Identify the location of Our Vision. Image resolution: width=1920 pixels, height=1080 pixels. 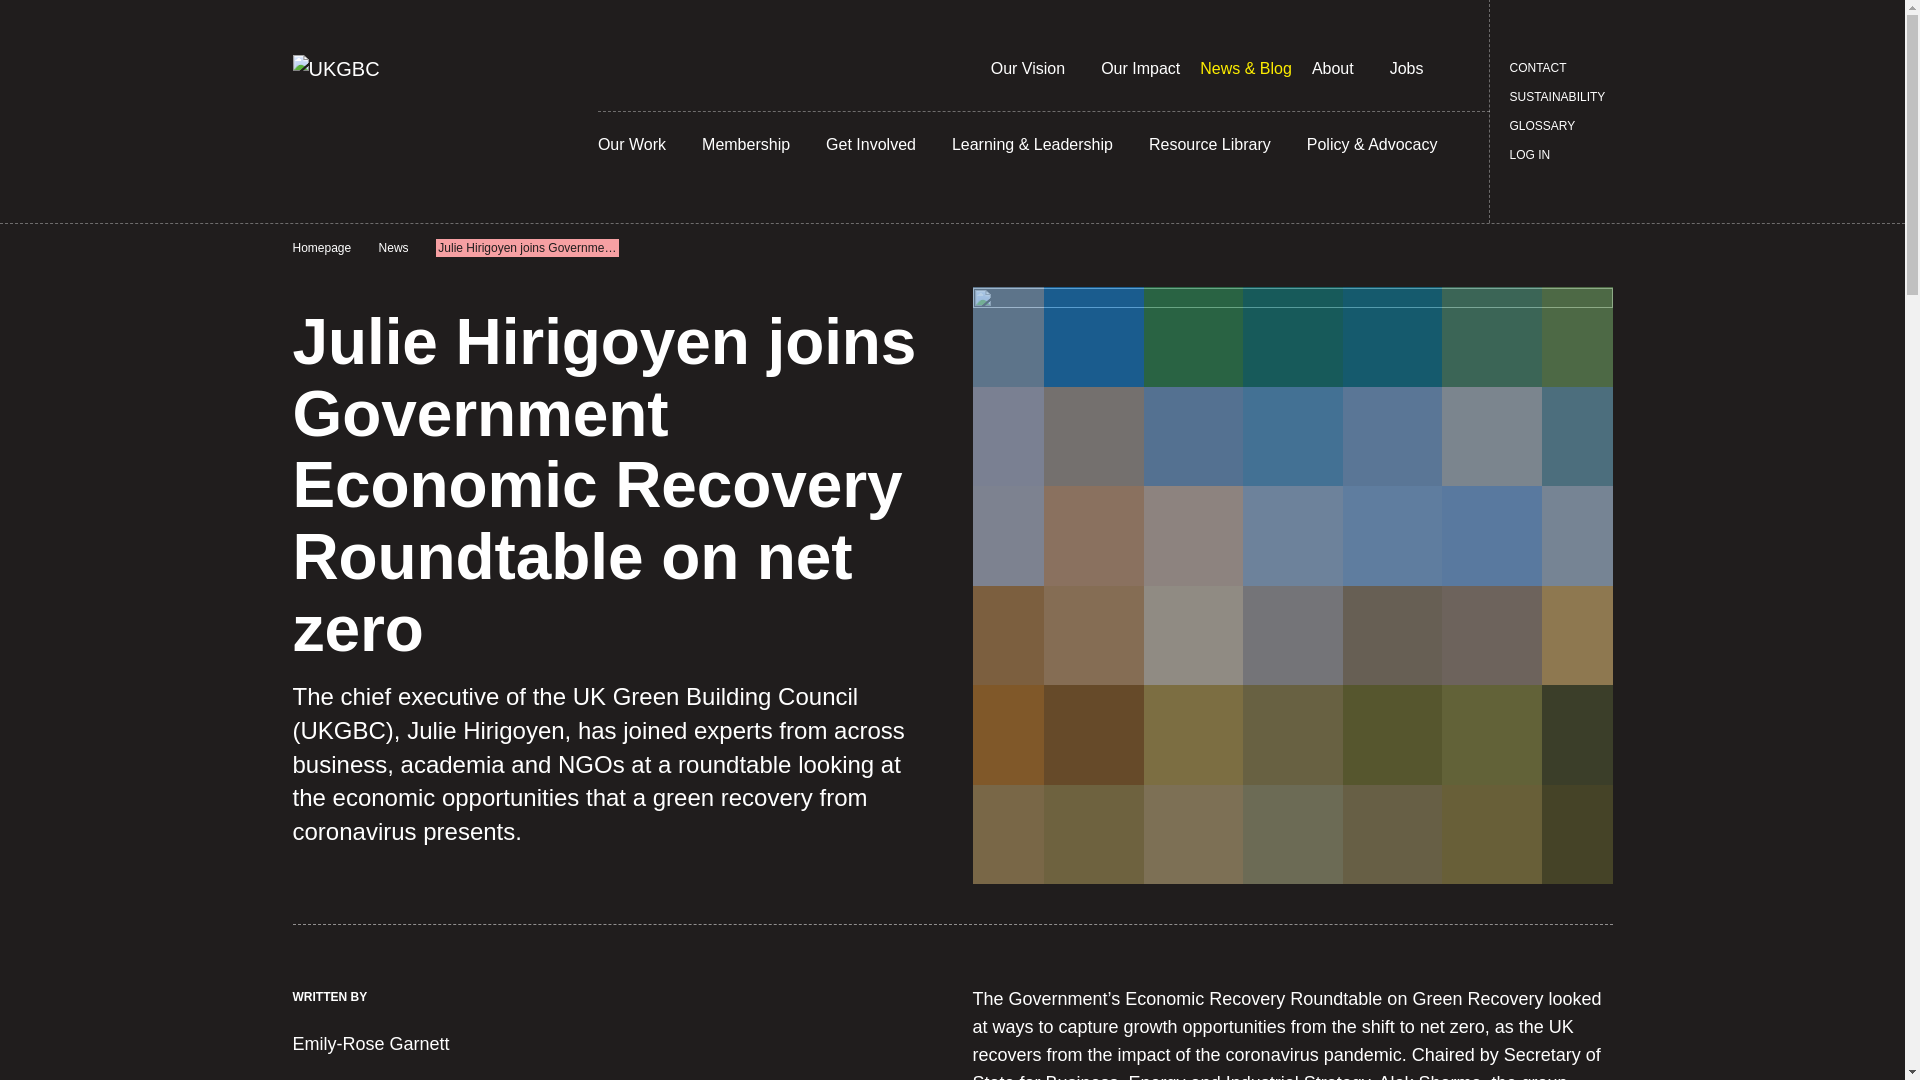
(1028, 69).